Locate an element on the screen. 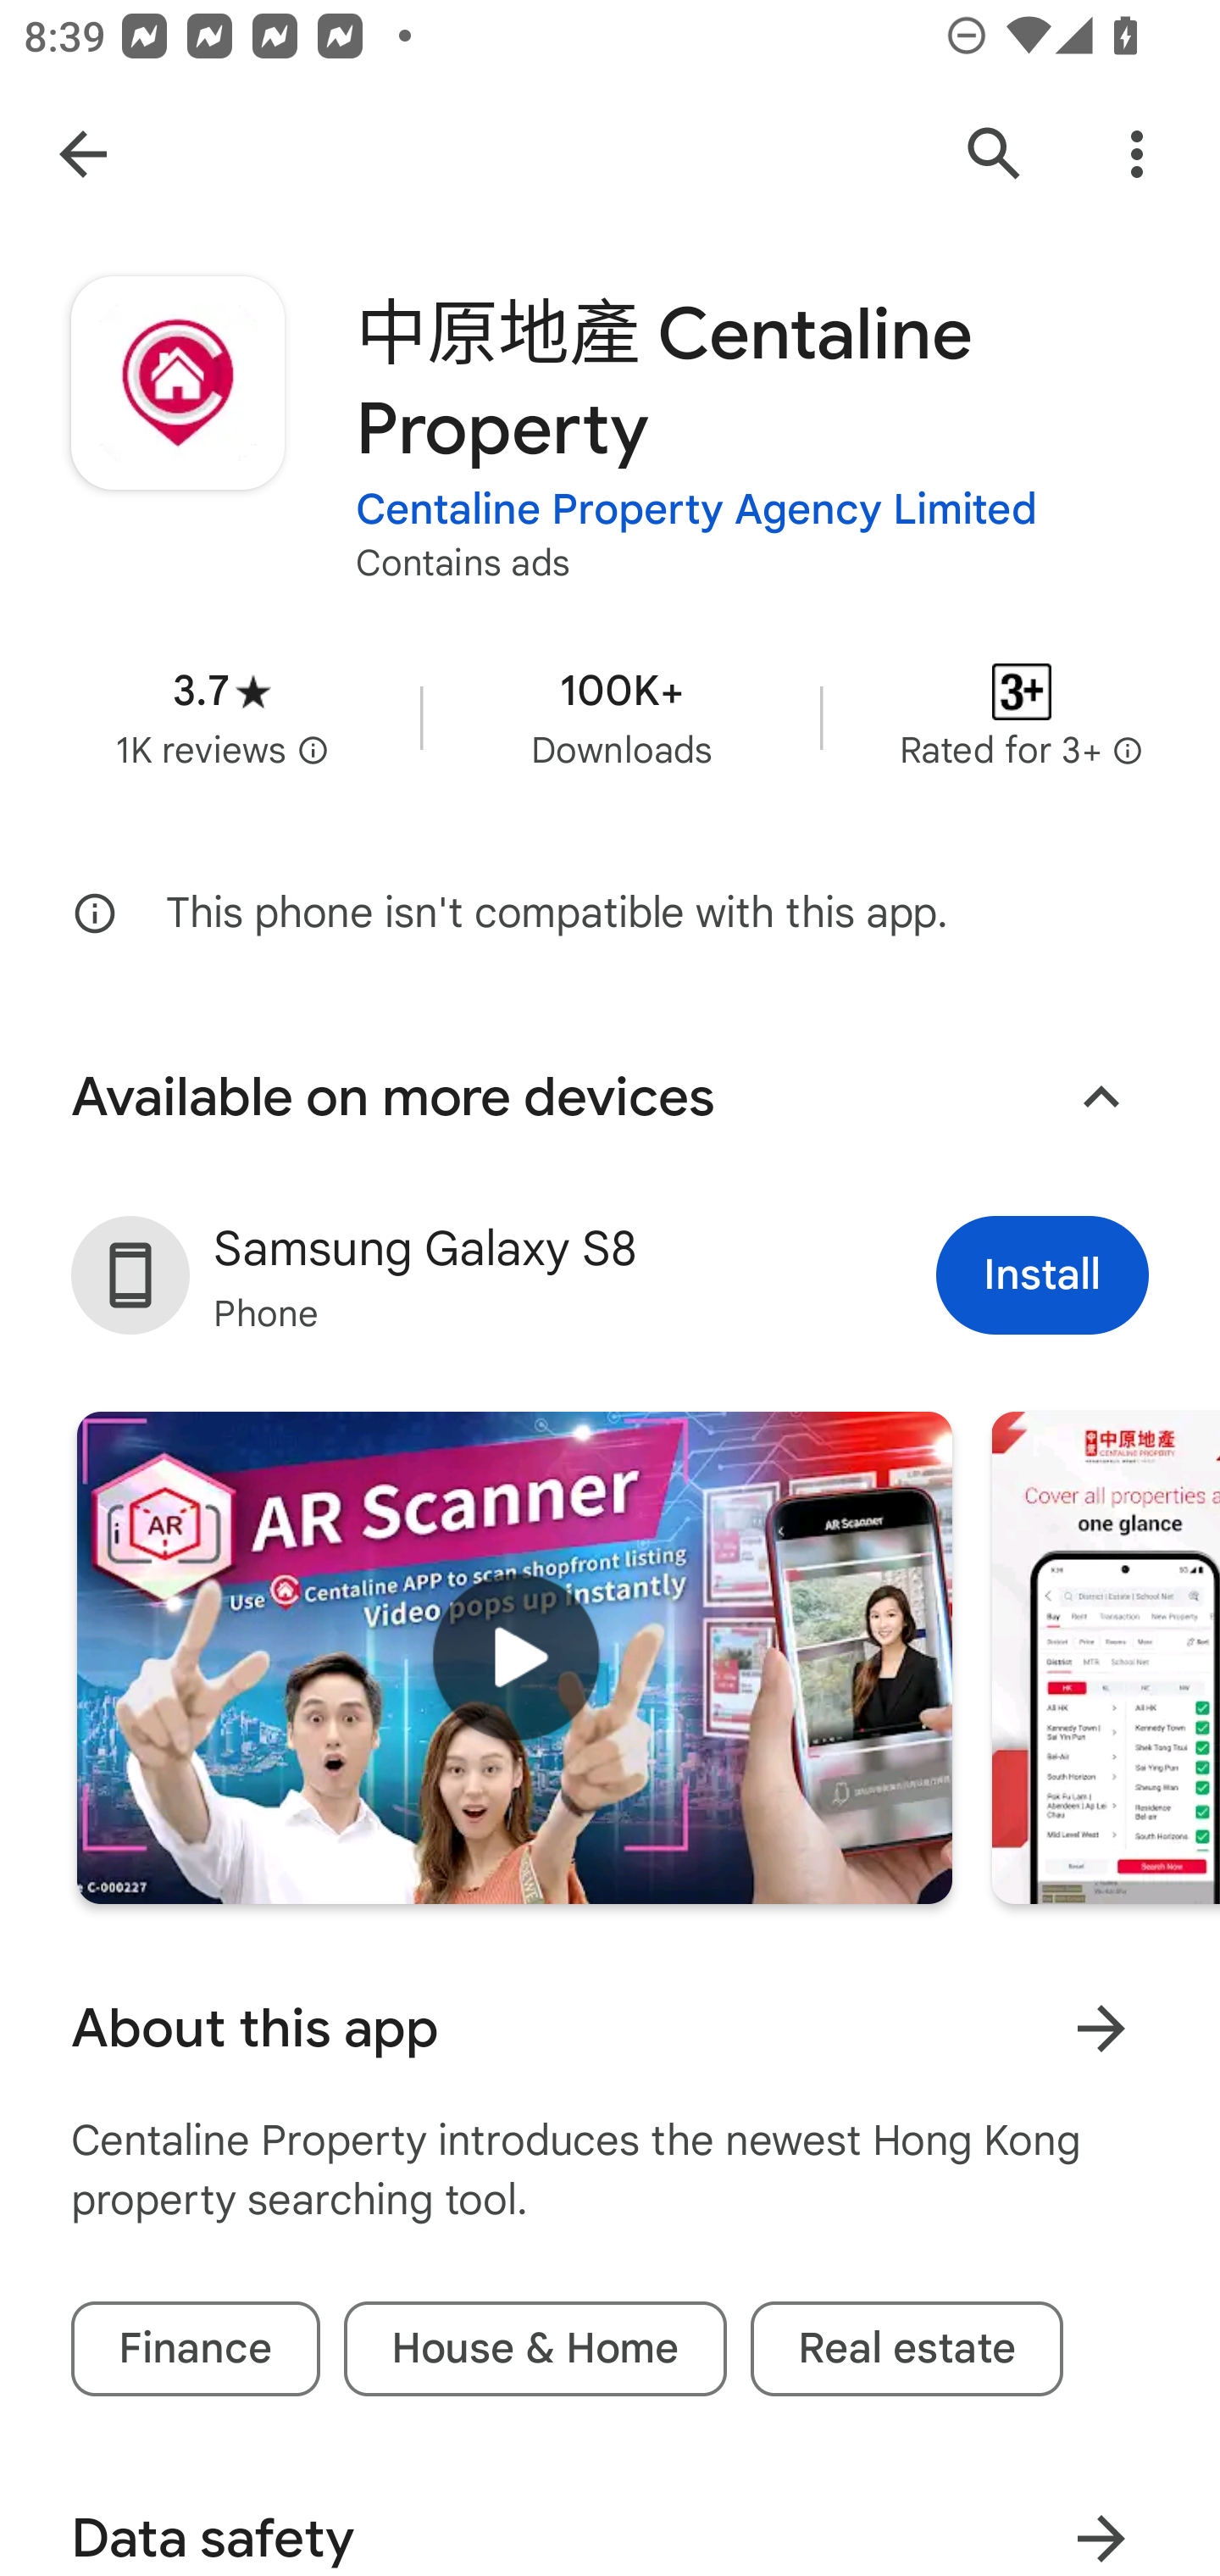 This screenshot has width=1220, height=2576. Install is located at coordinates (1042, 1274).